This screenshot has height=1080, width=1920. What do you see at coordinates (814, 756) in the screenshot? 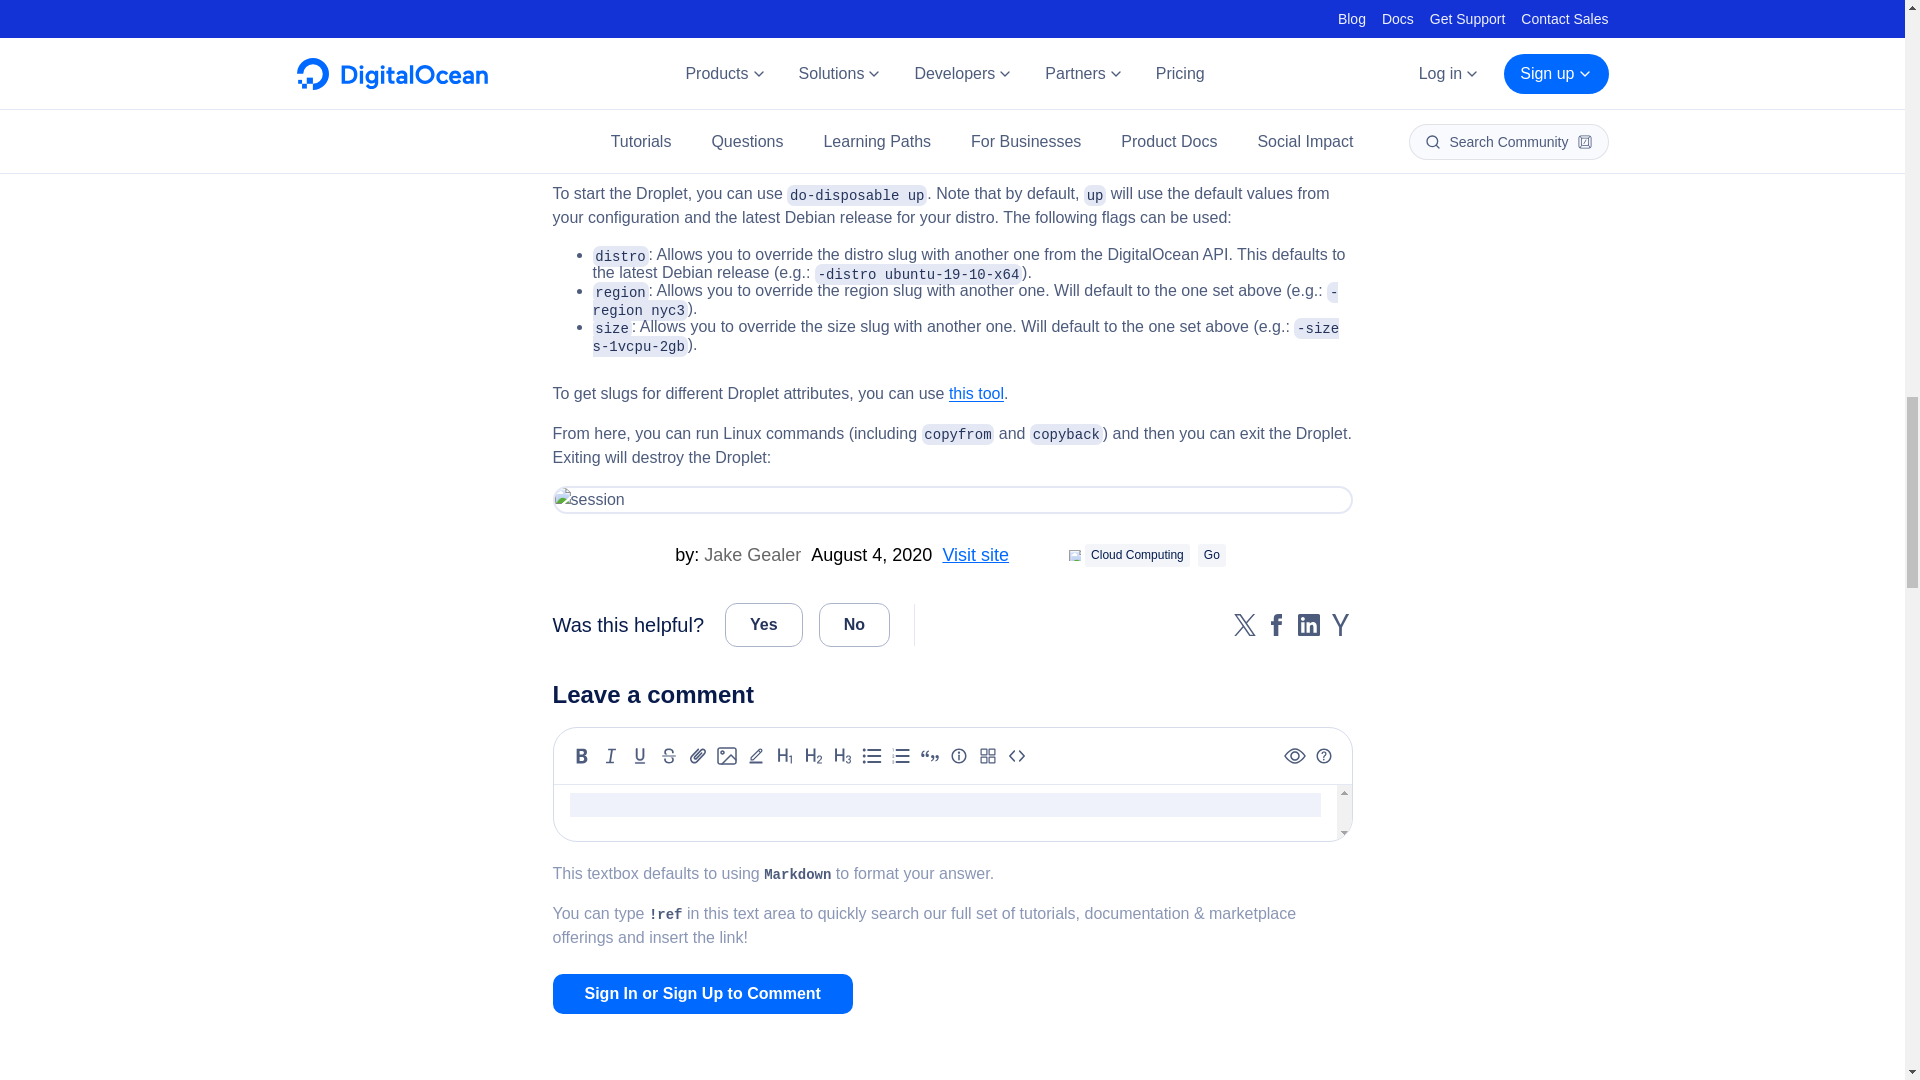
I see `Heading 2` at bounding box center [814, 756].